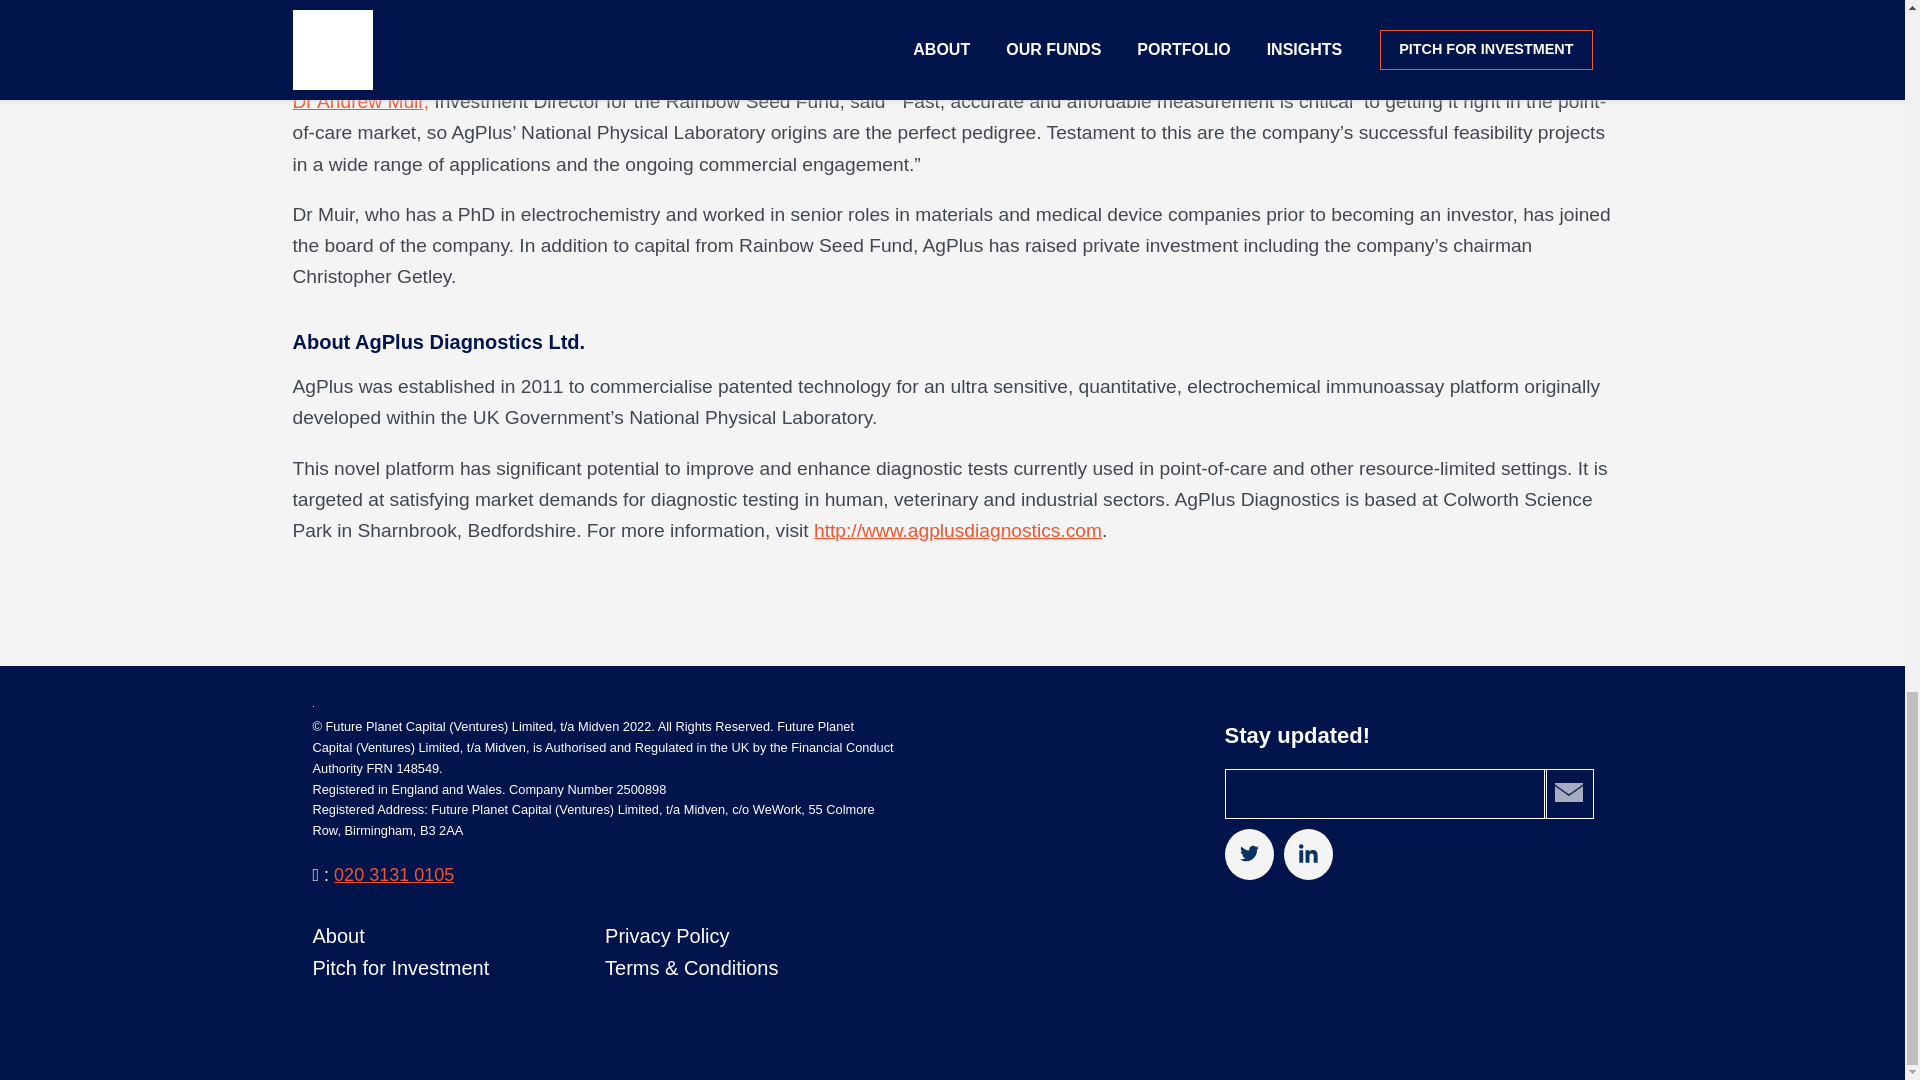 Image resolution: width=1920 pixels, height=1080 pixels. I want to click on Digital Glue, so click(388, 1028).